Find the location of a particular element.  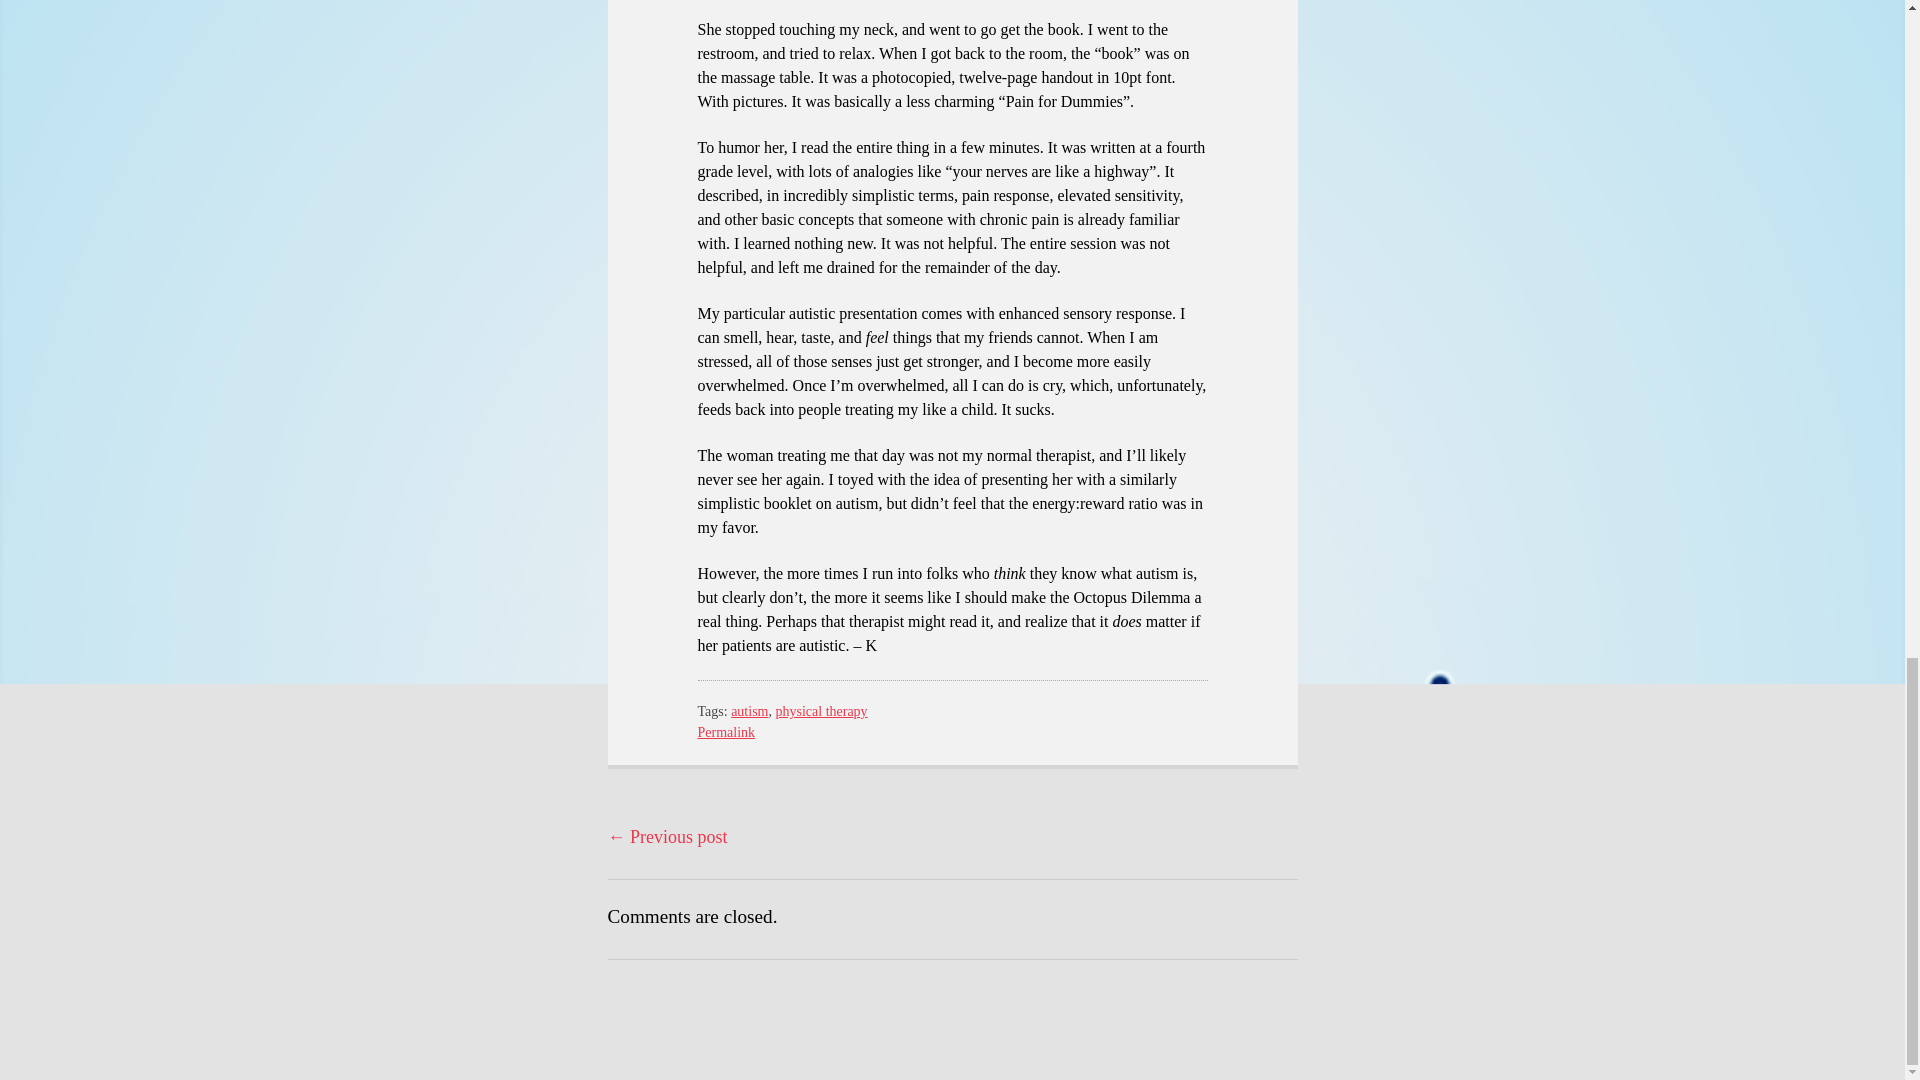

autism is located at coordinates (750, 712).